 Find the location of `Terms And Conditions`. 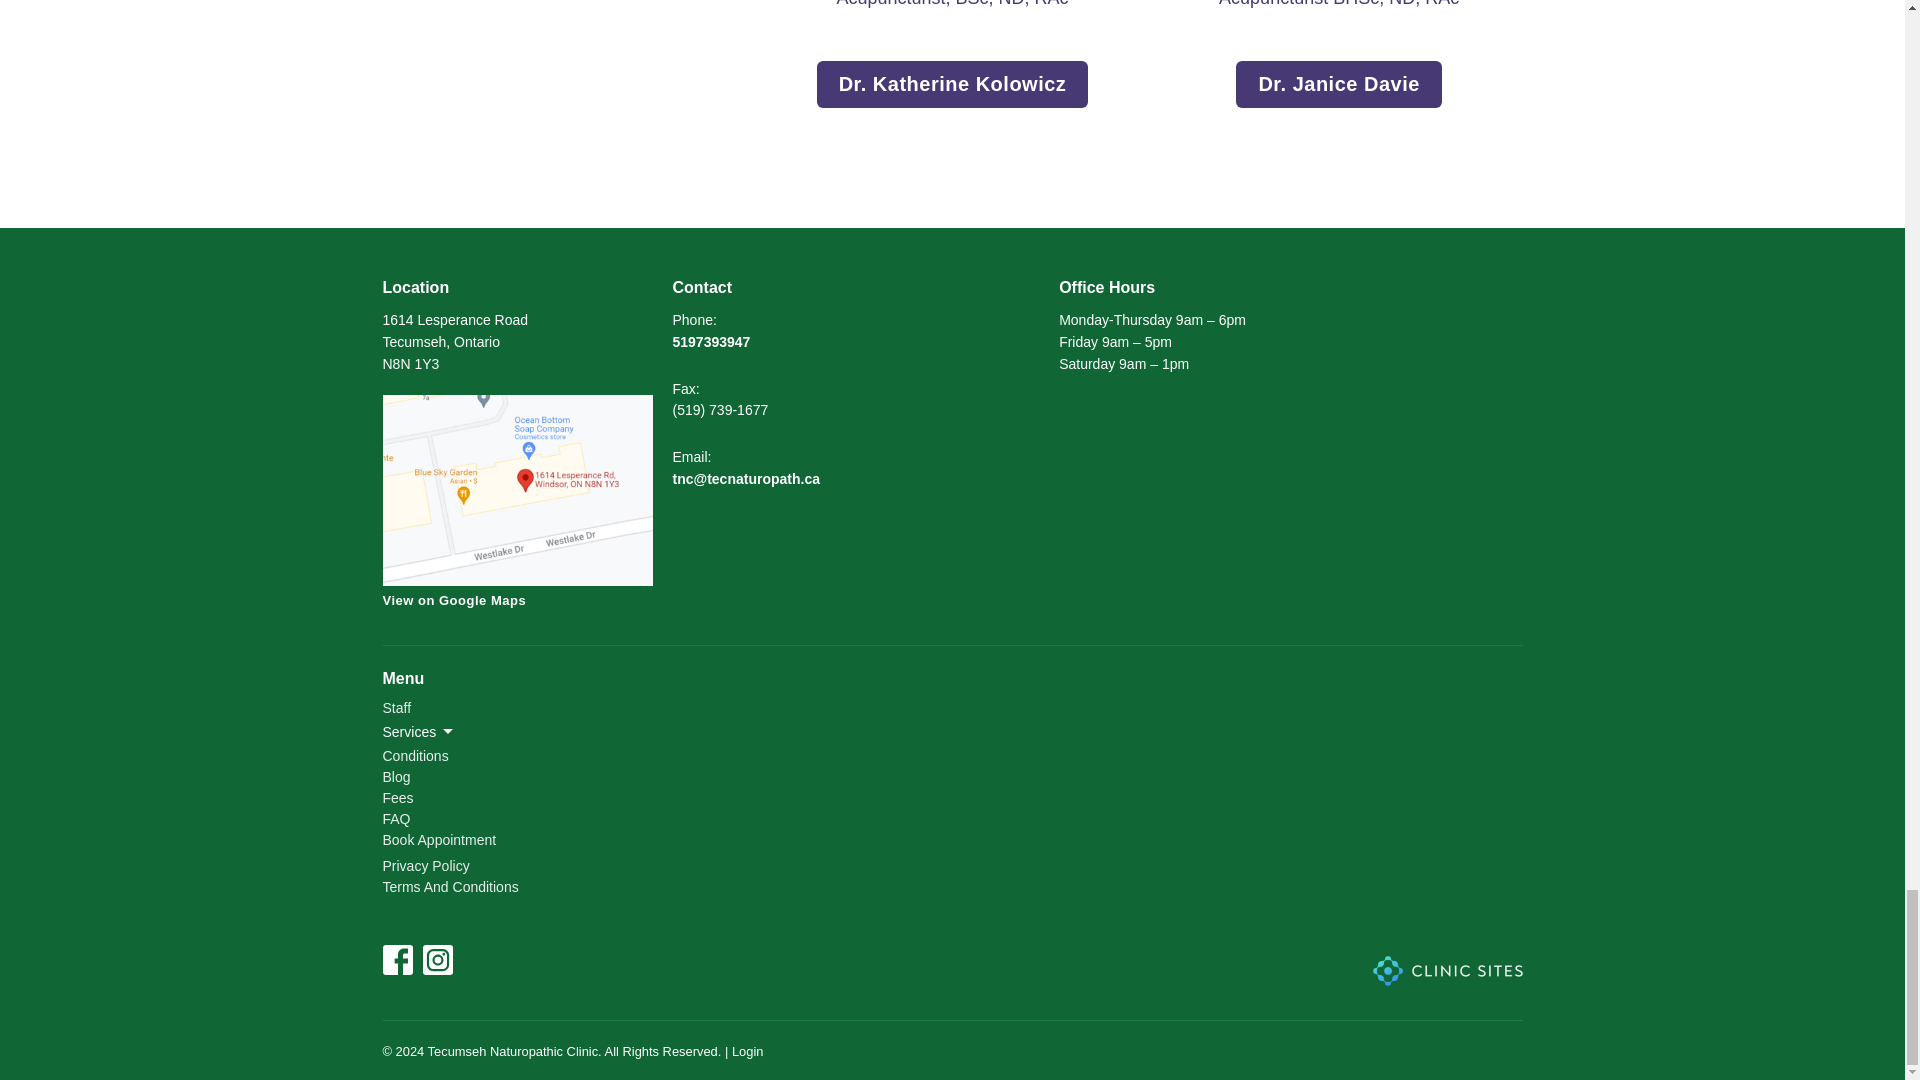

Terms And Conditions is located at coordinates (450, 887).